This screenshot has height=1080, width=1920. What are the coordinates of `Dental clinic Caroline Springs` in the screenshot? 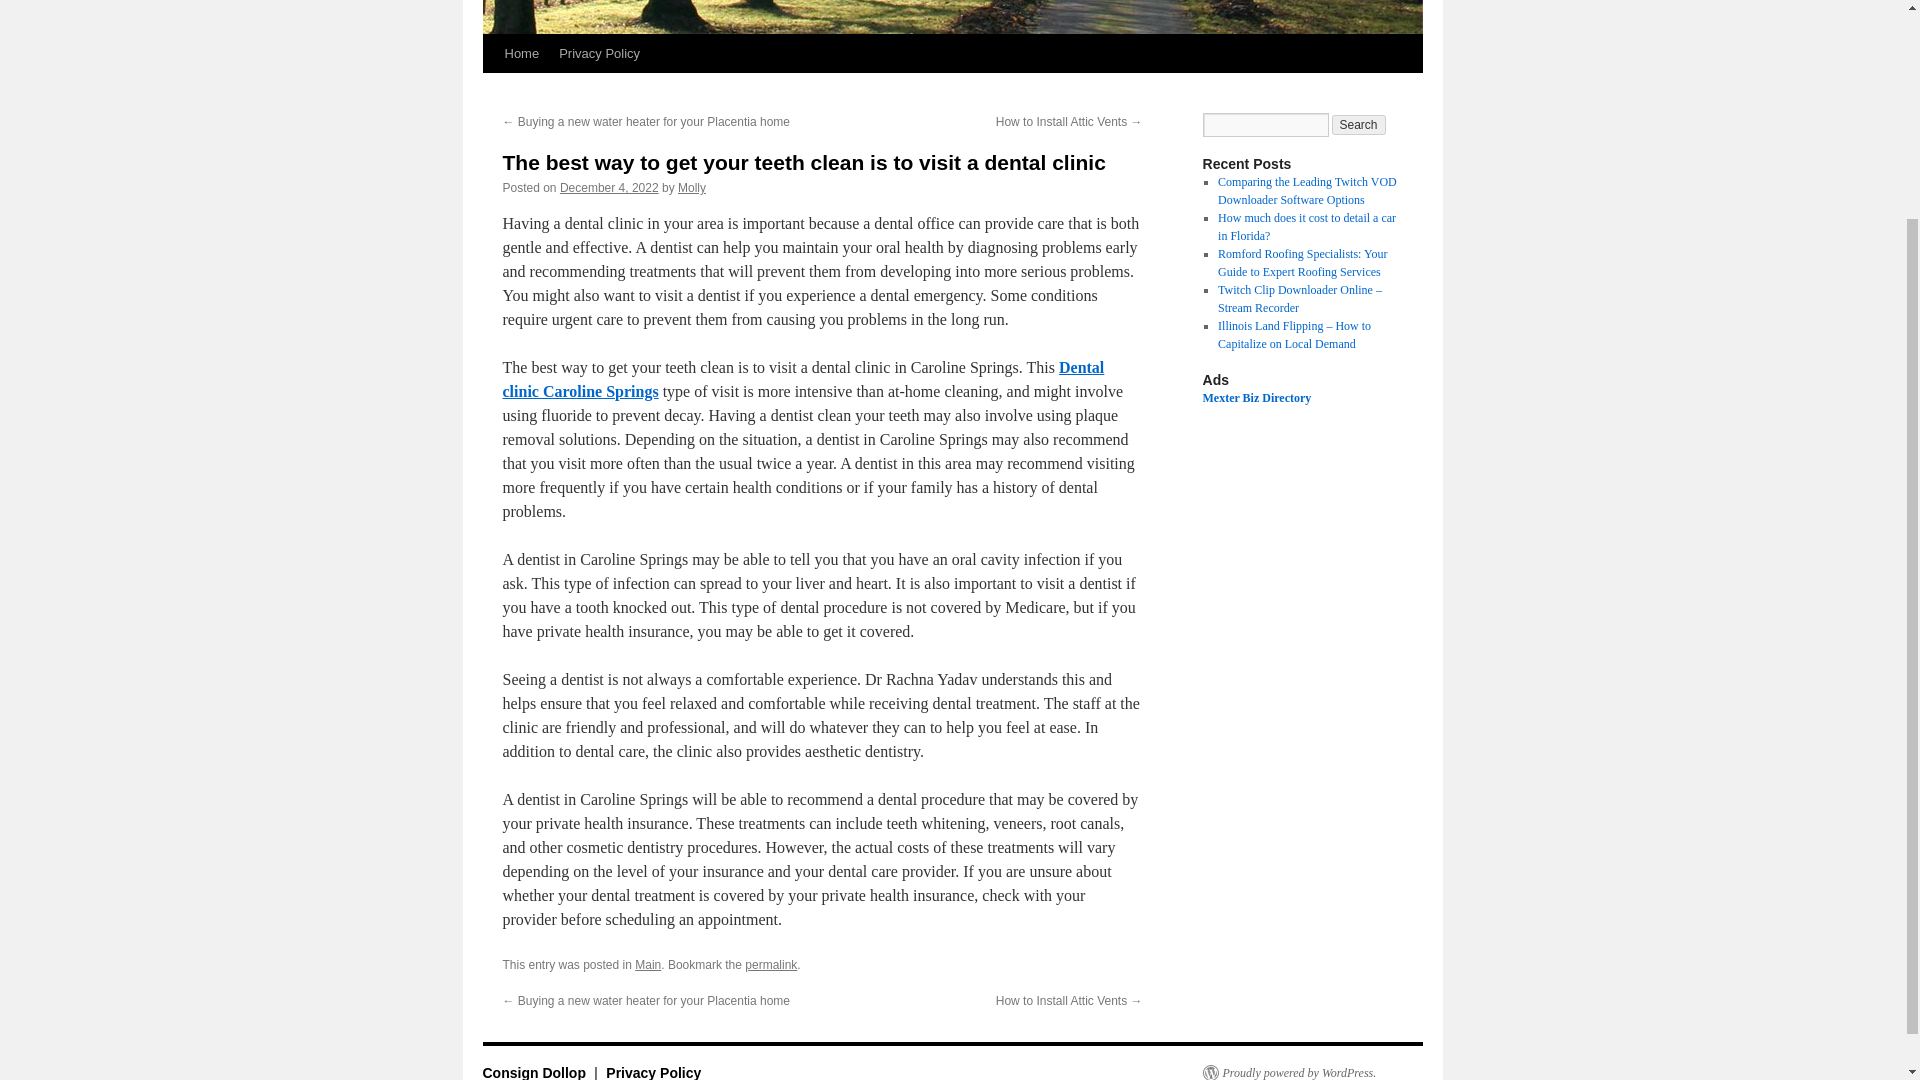 It's located at (802, 378).